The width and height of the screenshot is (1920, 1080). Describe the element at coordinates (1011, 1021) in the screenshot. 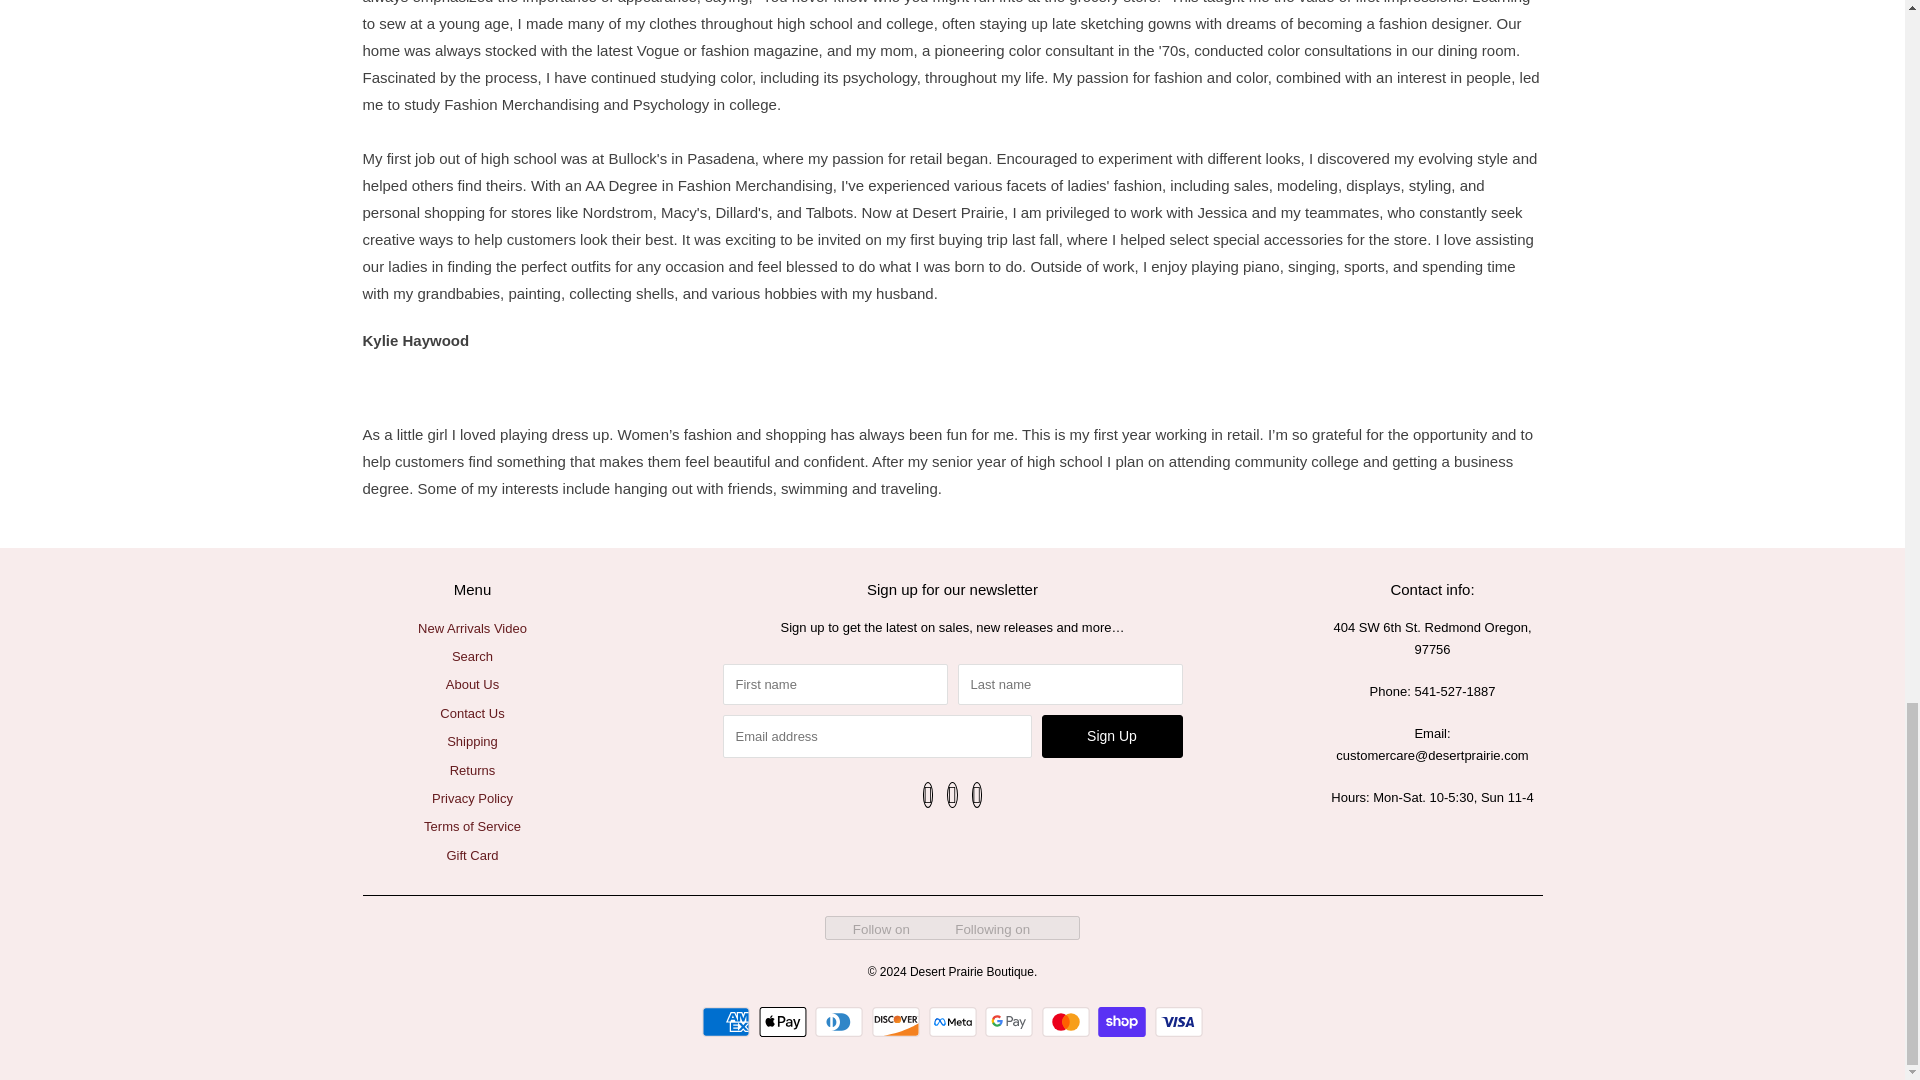

I see `Google Pay` at that location.